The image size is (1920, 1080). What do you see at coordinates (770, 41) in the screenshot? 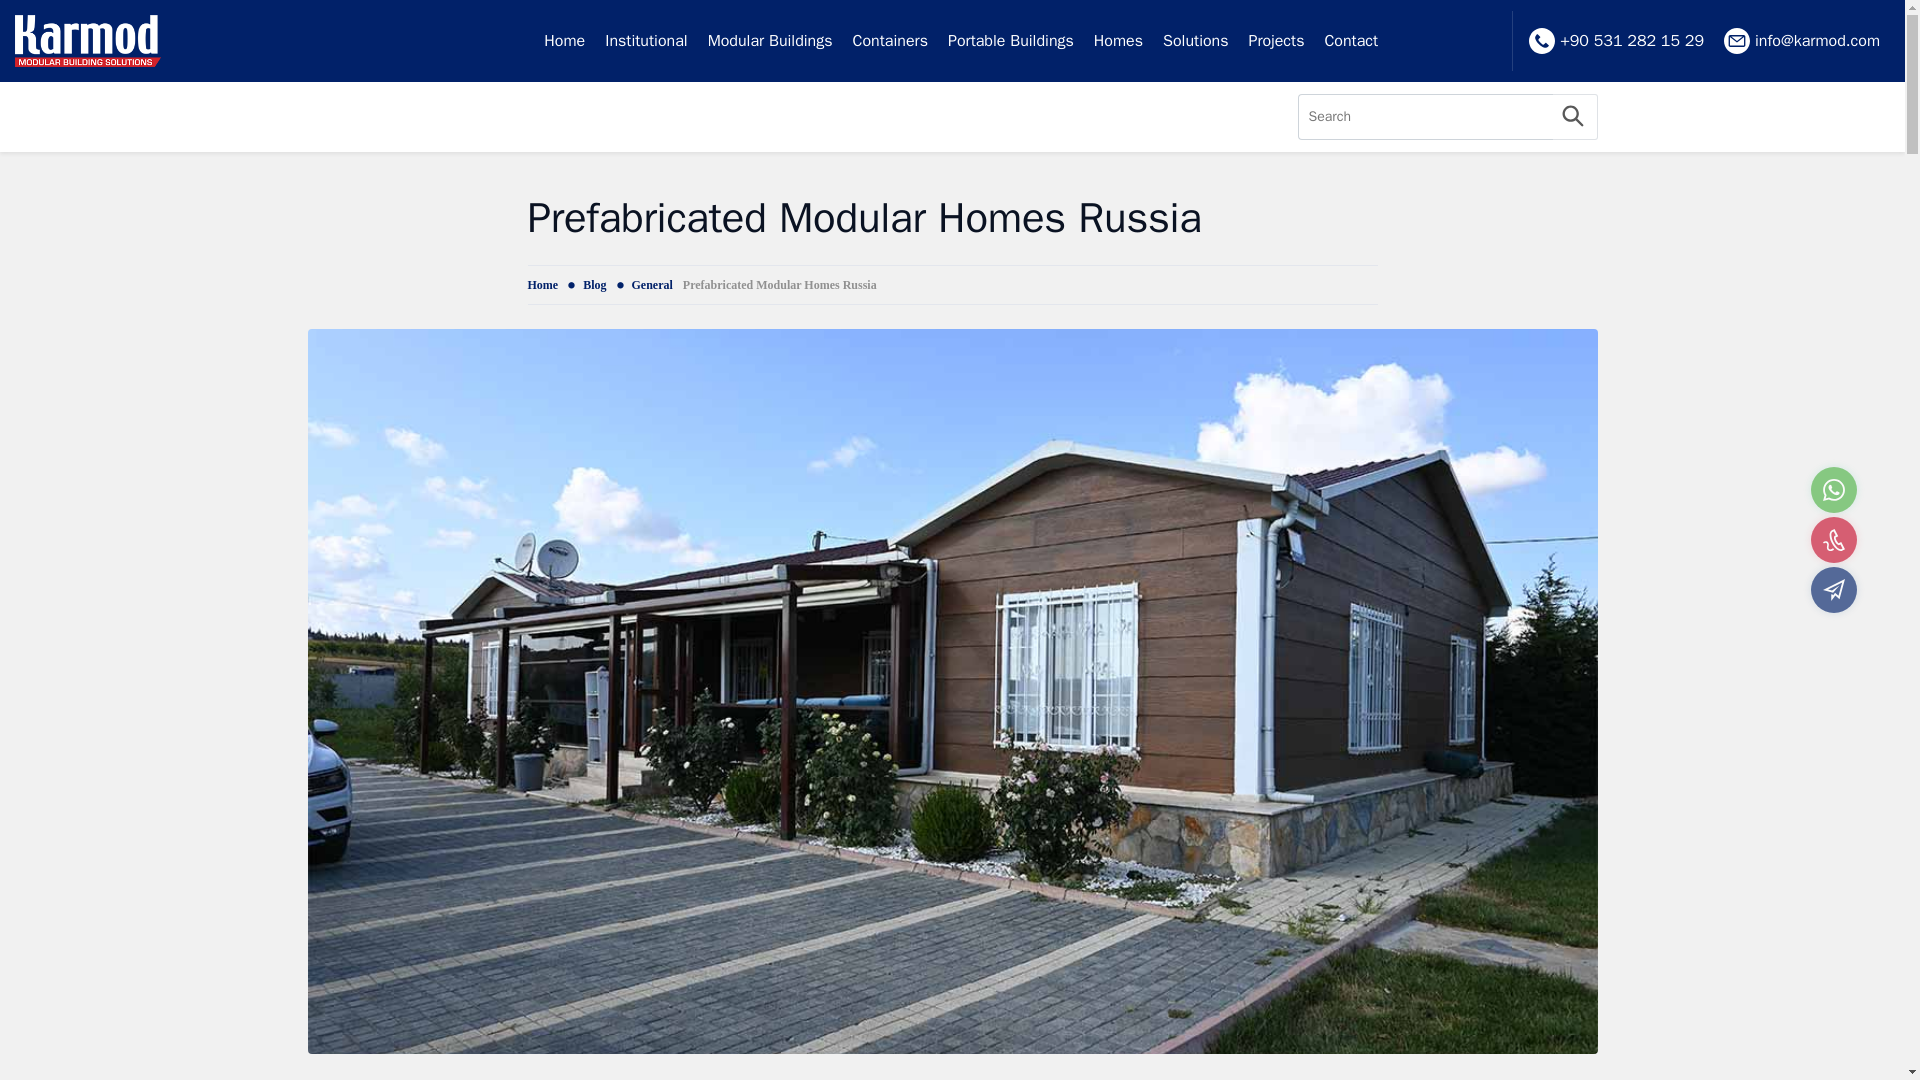
I see `Modular Buildings` at bounding box center [770, 41].